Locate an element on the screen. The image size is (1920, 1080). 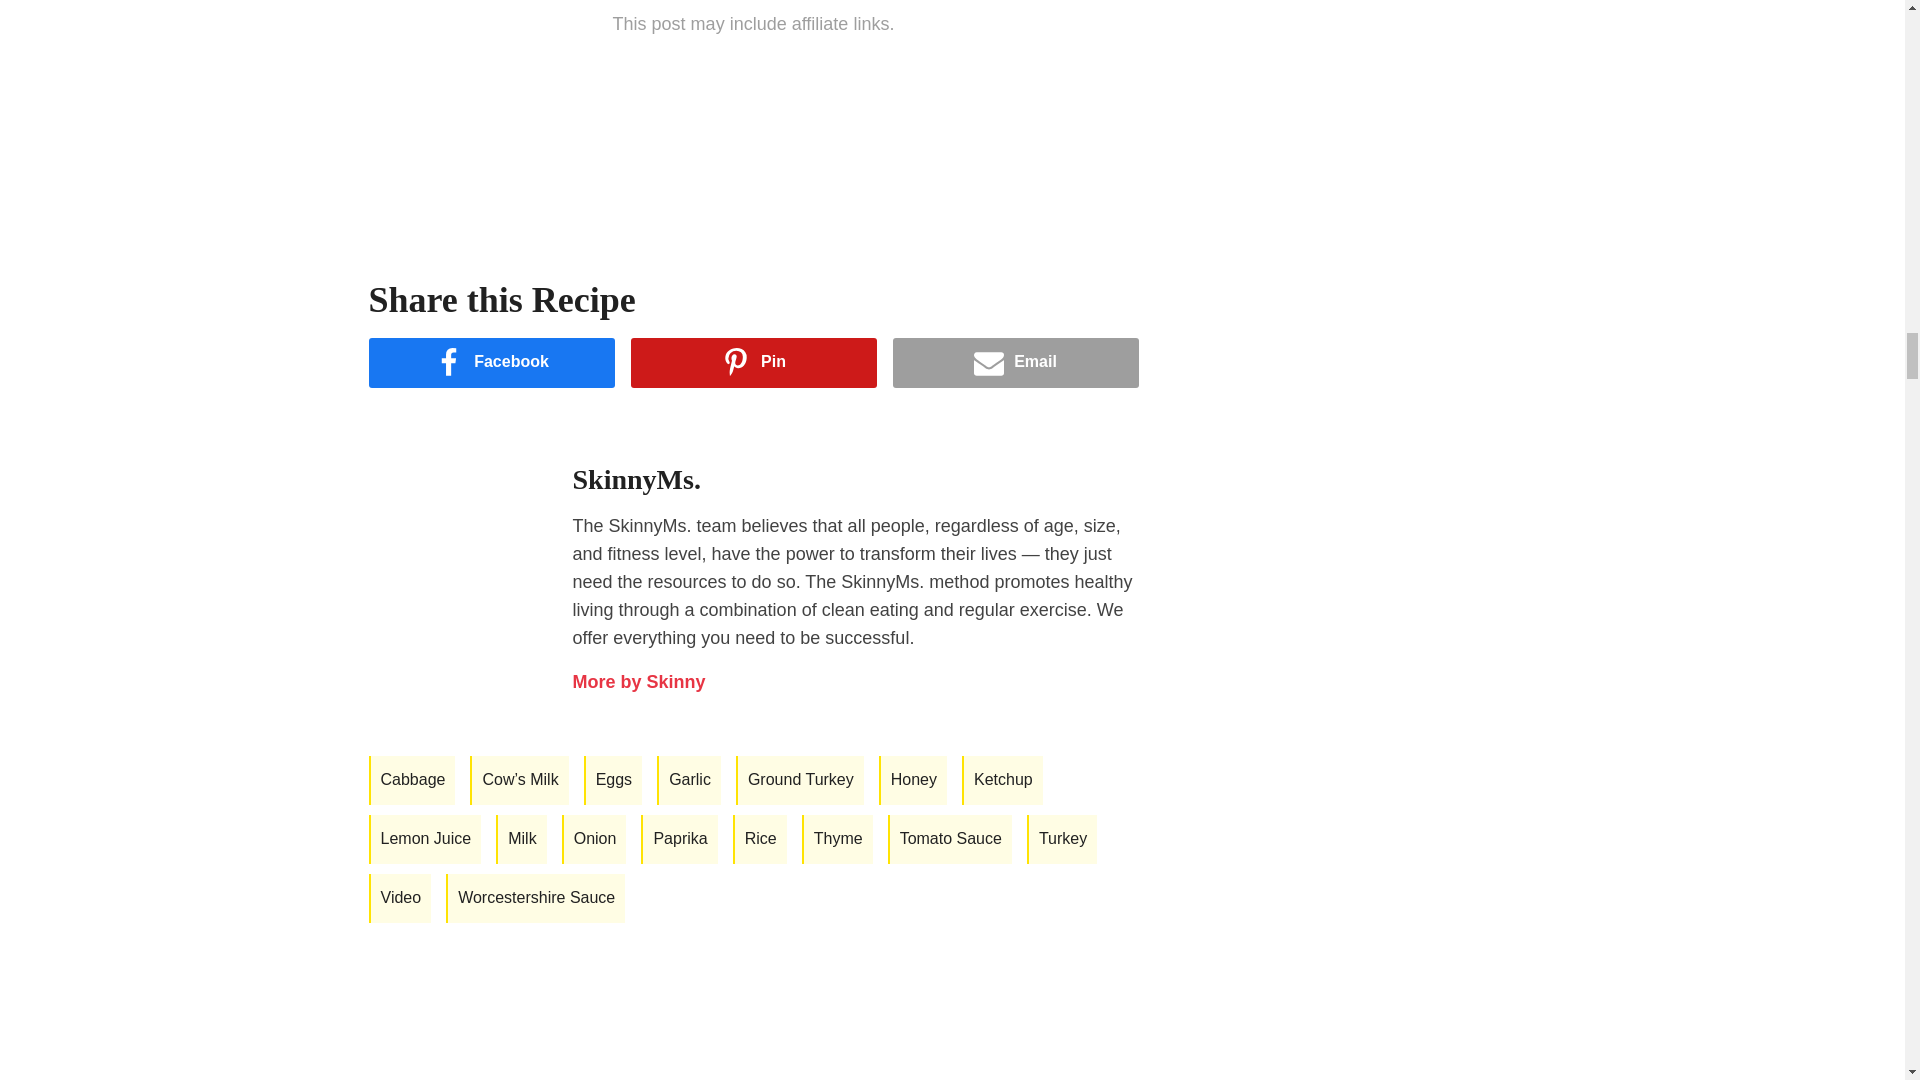
Email is located at coordinates (1015, 362).